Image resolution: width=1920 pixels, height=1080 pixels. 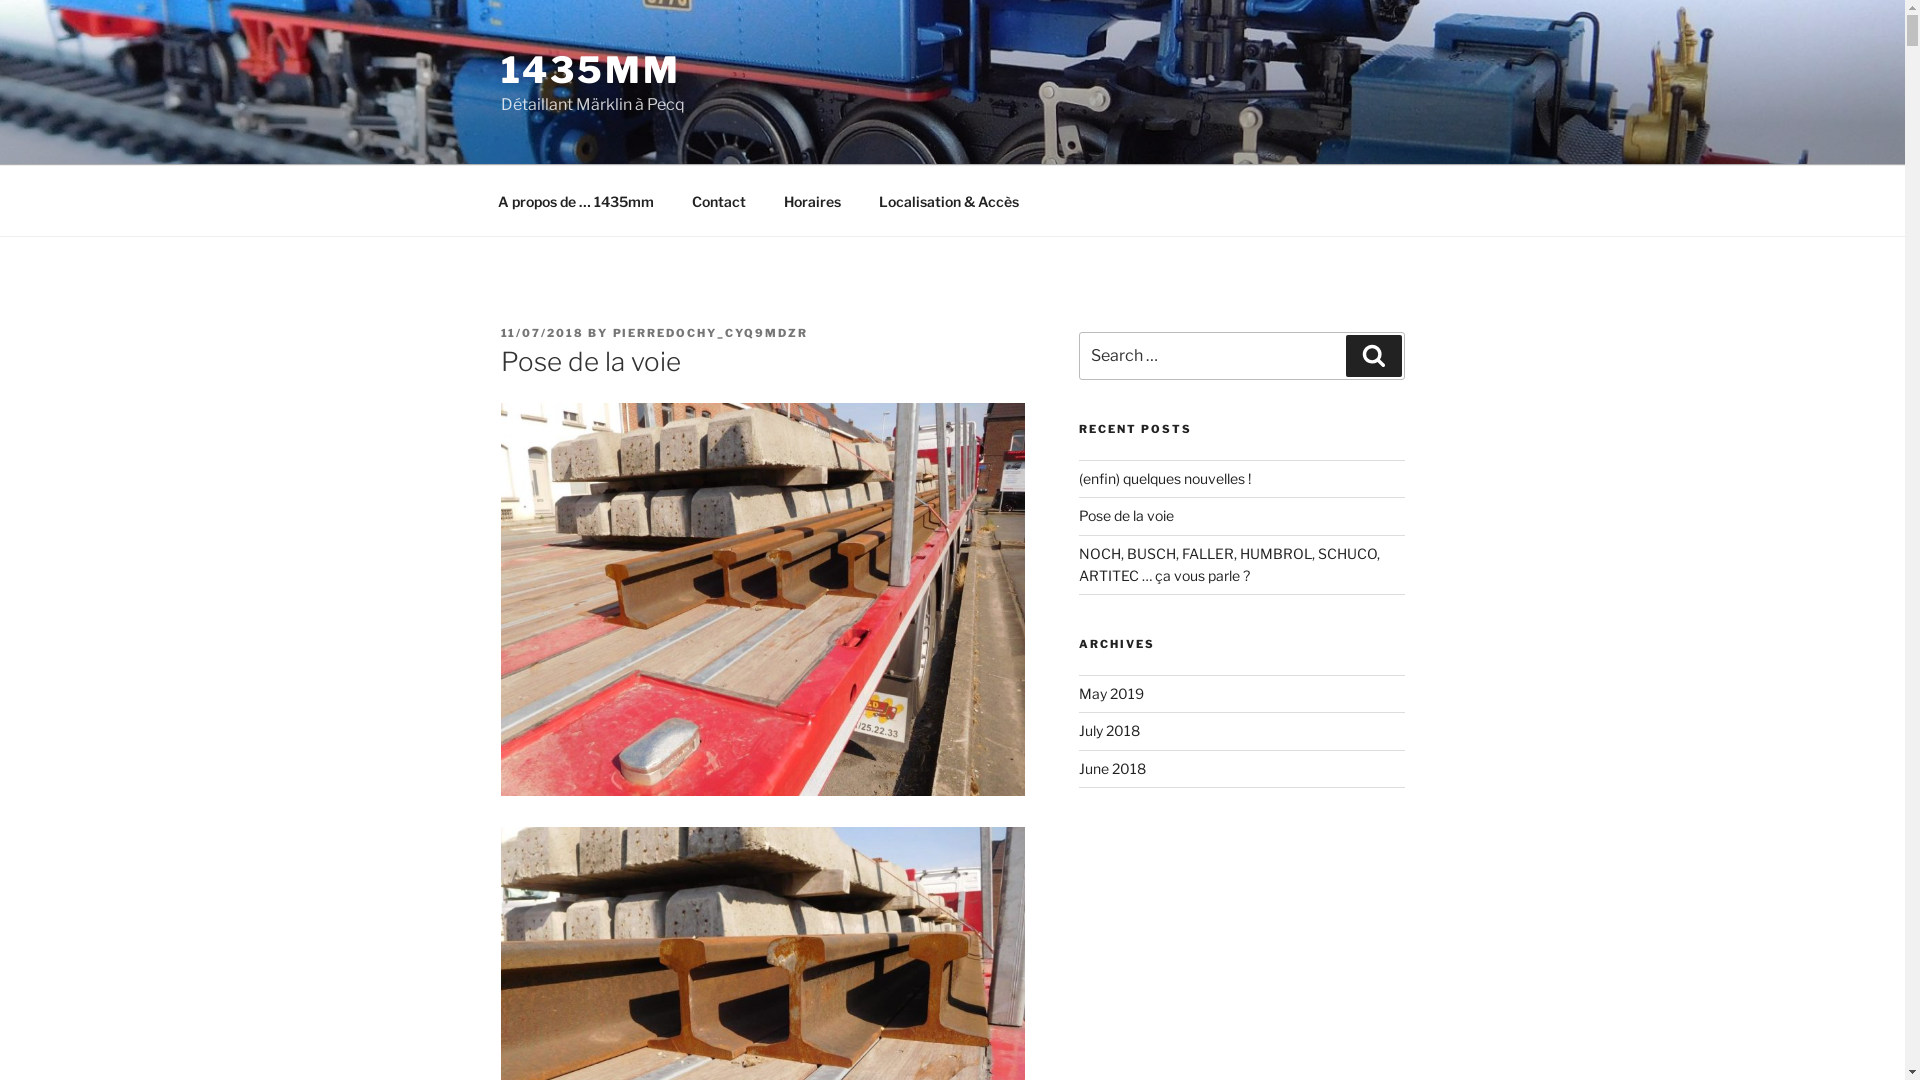 I want to click on Horaires, so click(x=812, y=200).